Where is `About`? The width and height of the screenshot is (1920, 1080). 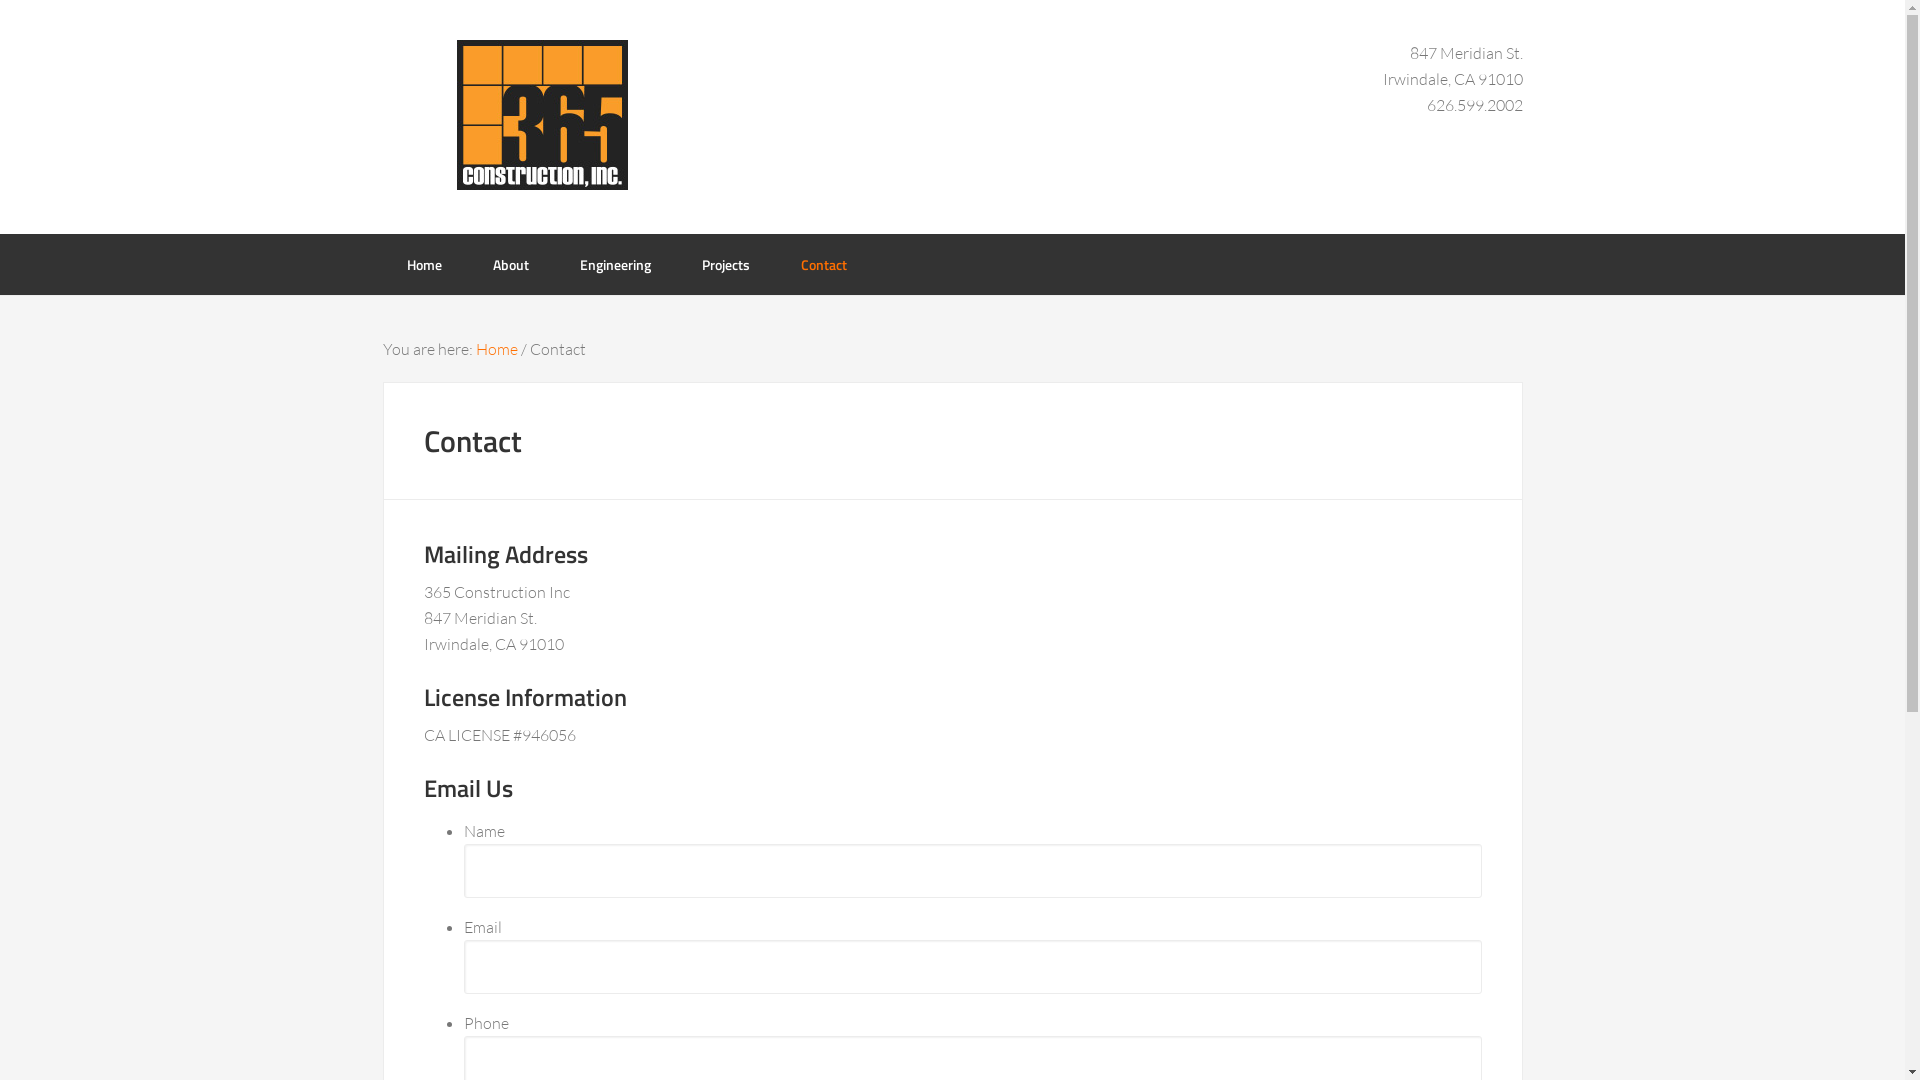 About is located at coordinates (510, 264).